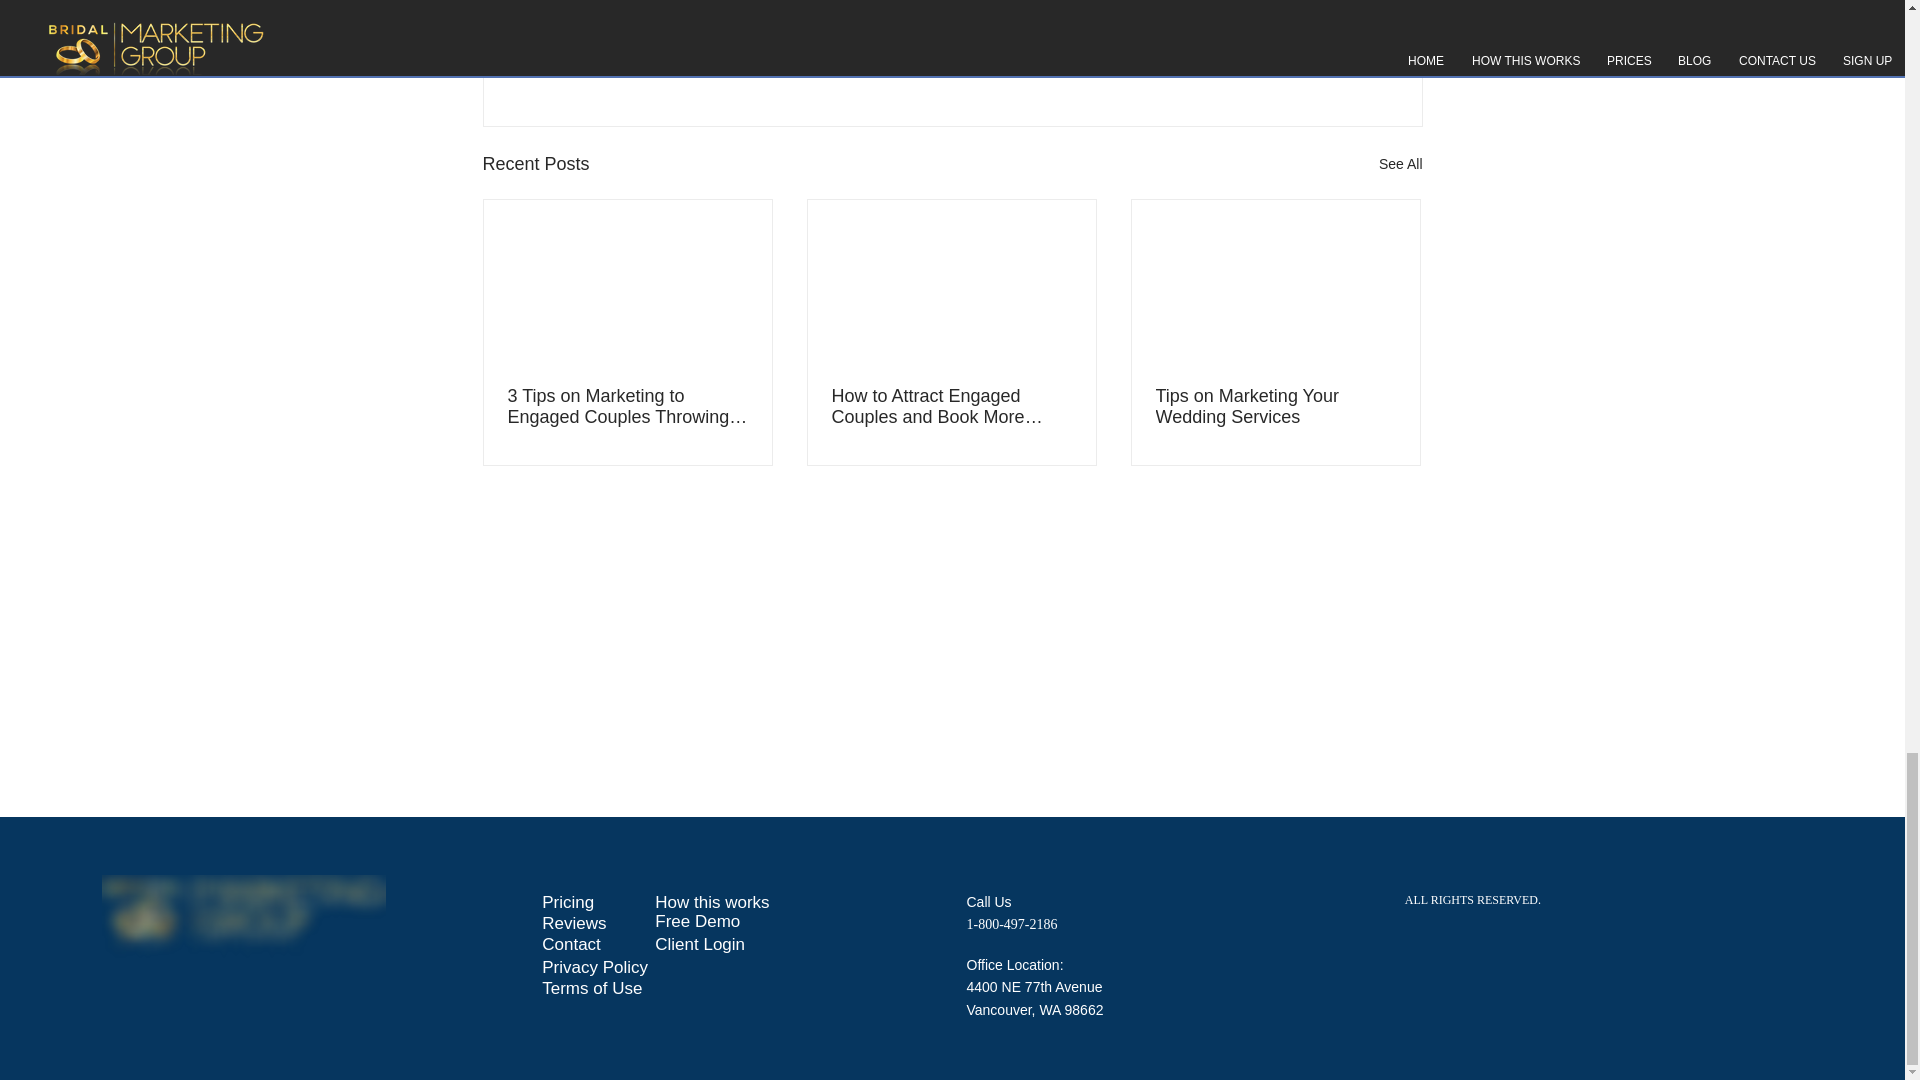 The width and height of the screenshot is (1920, 1080). What do you see at coordinates (585, 923) in the screenshot?
I see `Reviews` at bounding box center [585, 923].